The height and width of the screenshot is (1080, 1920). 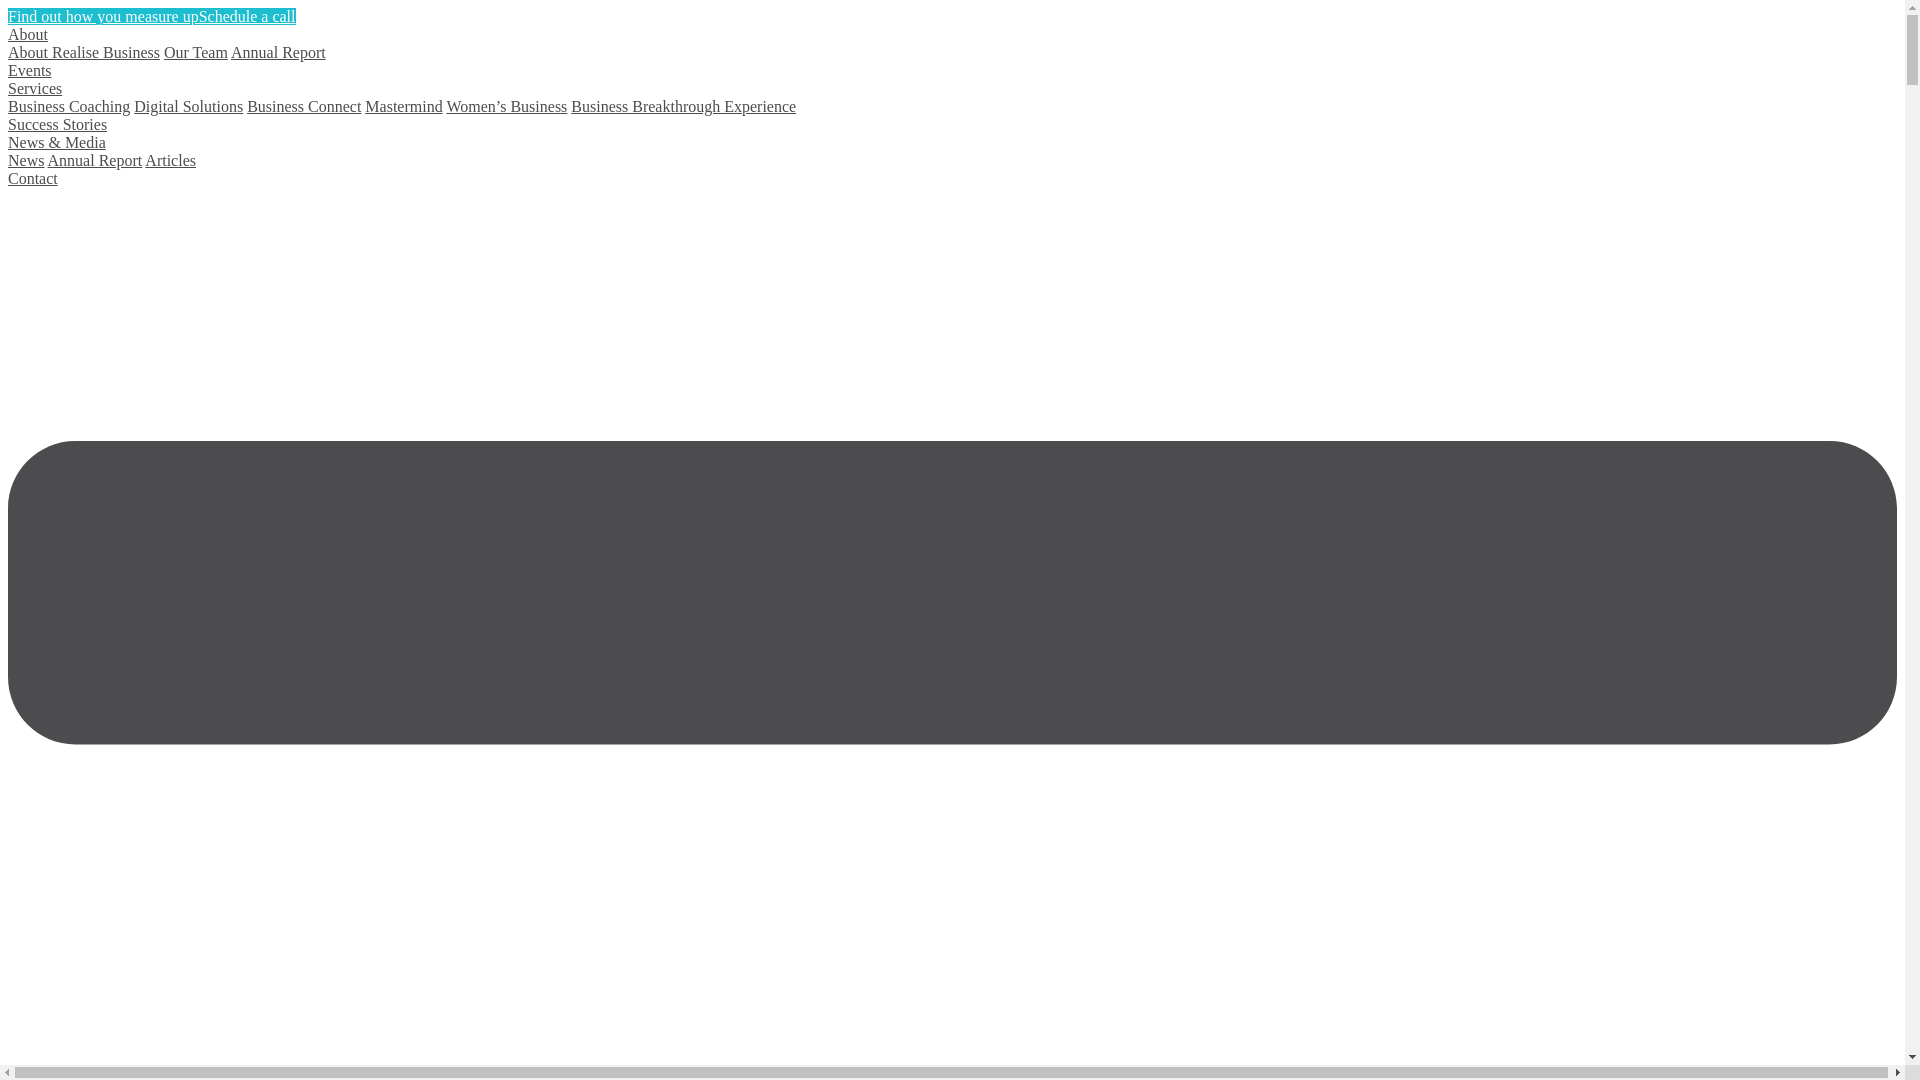 I want to click on Services, so click(x=35, y=88).